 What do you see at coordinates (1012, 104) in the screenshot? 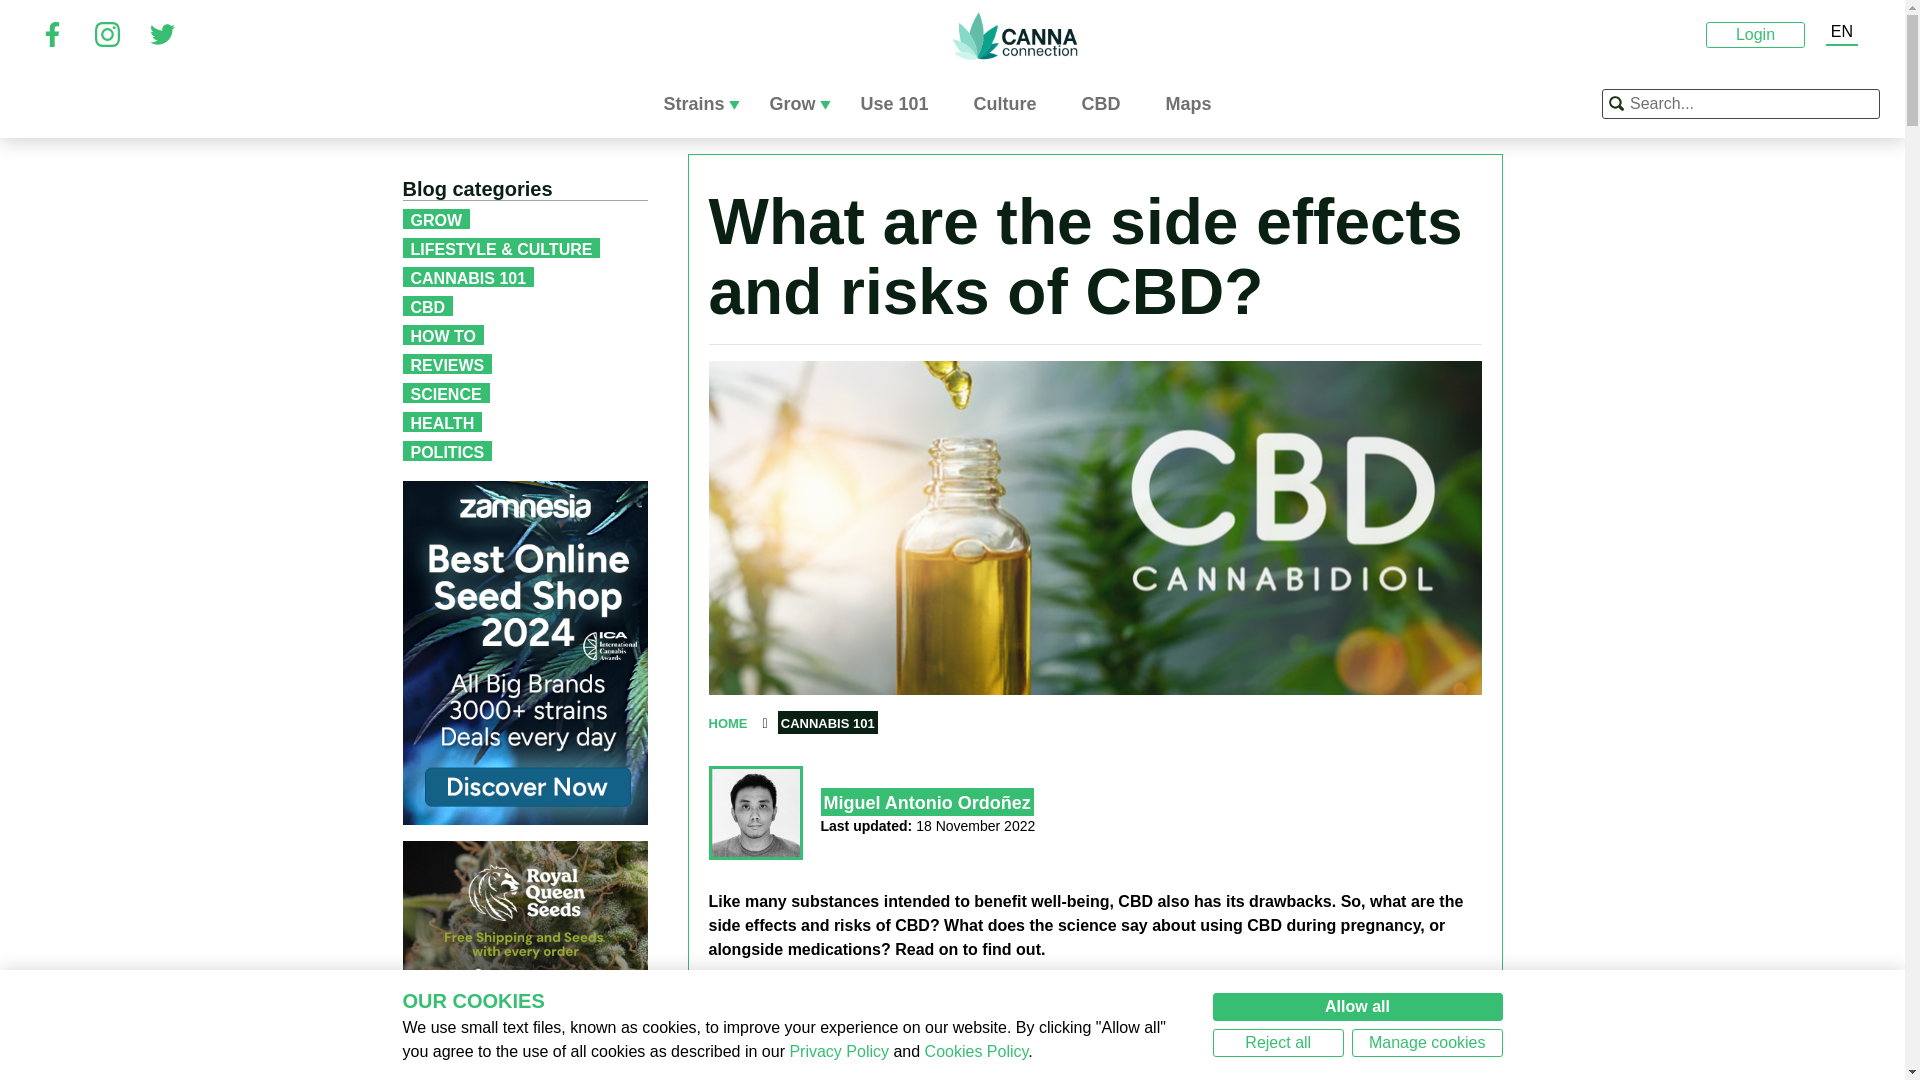
I see `Culture` at bounding box center [1012, 104].